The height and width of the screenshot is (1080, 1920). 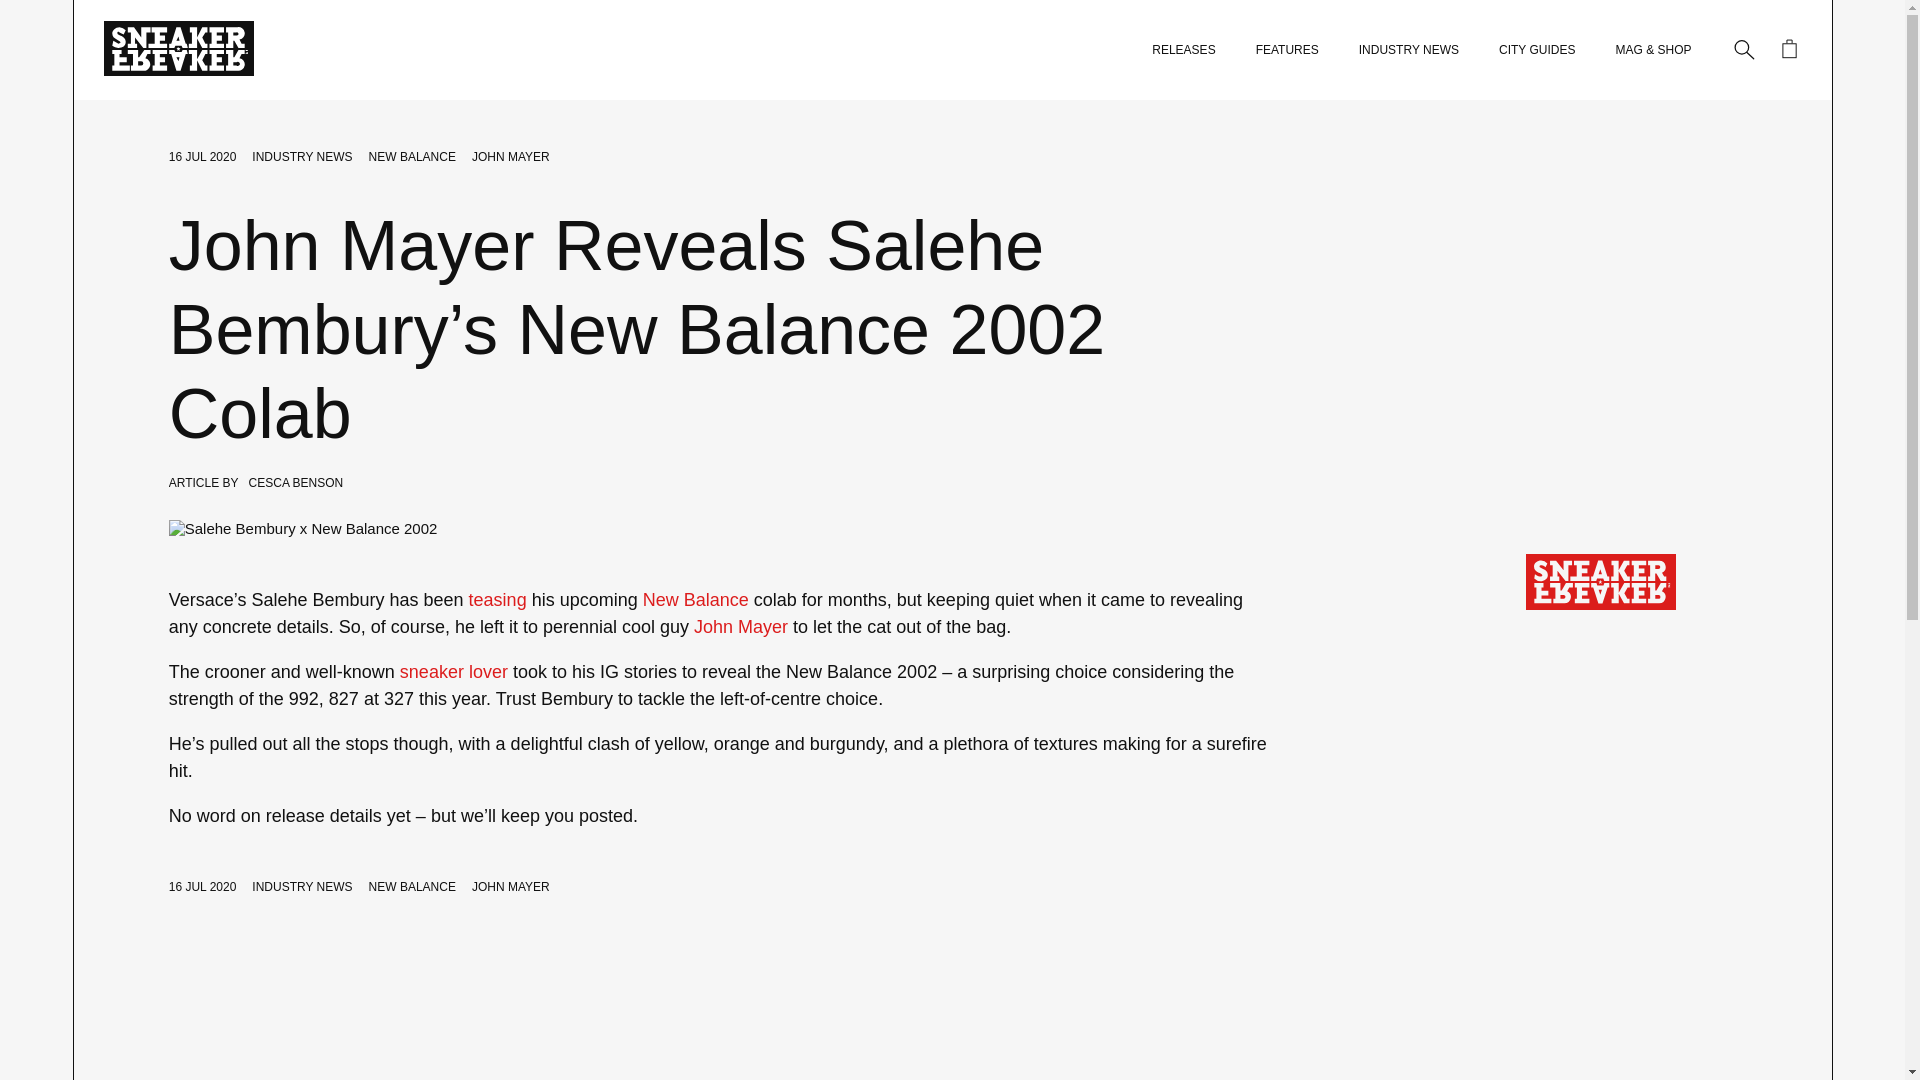 I want to click on INDUSTRY NEWS, so click(x=301, y=887).